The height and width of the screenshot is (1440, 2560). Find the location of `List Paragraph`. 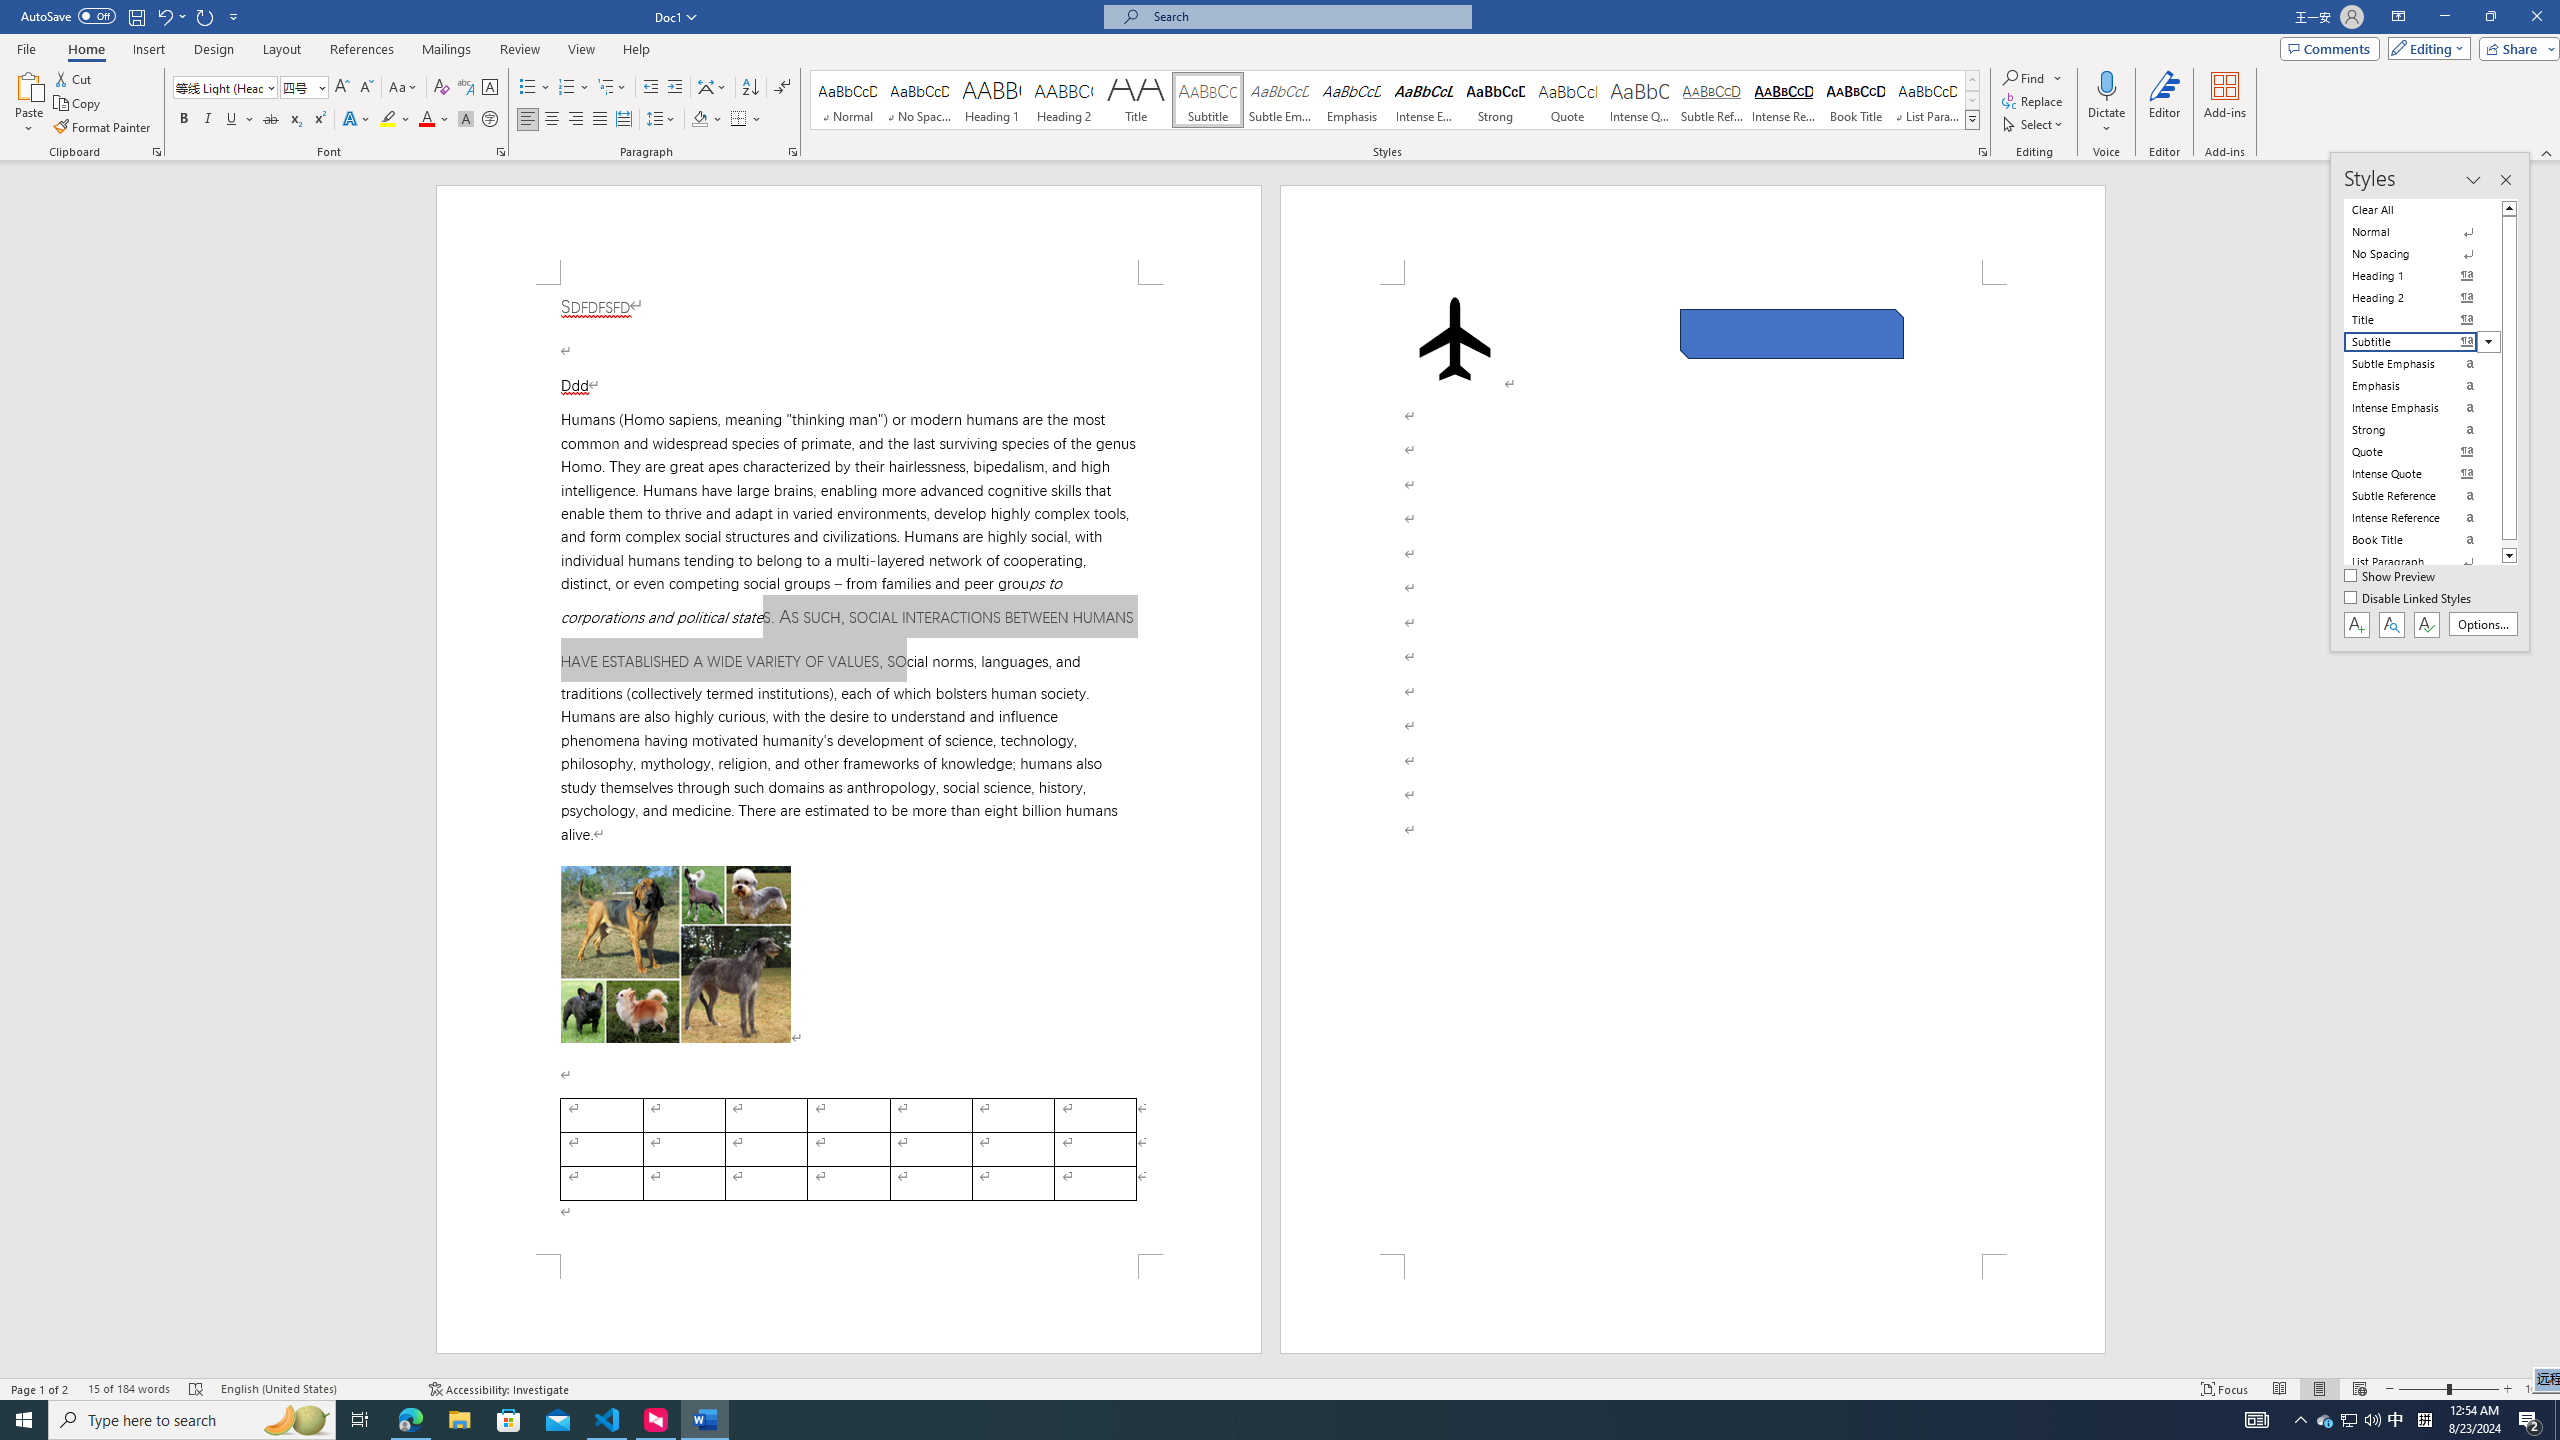

List Paragraph is located at coordinates (2422, 562).